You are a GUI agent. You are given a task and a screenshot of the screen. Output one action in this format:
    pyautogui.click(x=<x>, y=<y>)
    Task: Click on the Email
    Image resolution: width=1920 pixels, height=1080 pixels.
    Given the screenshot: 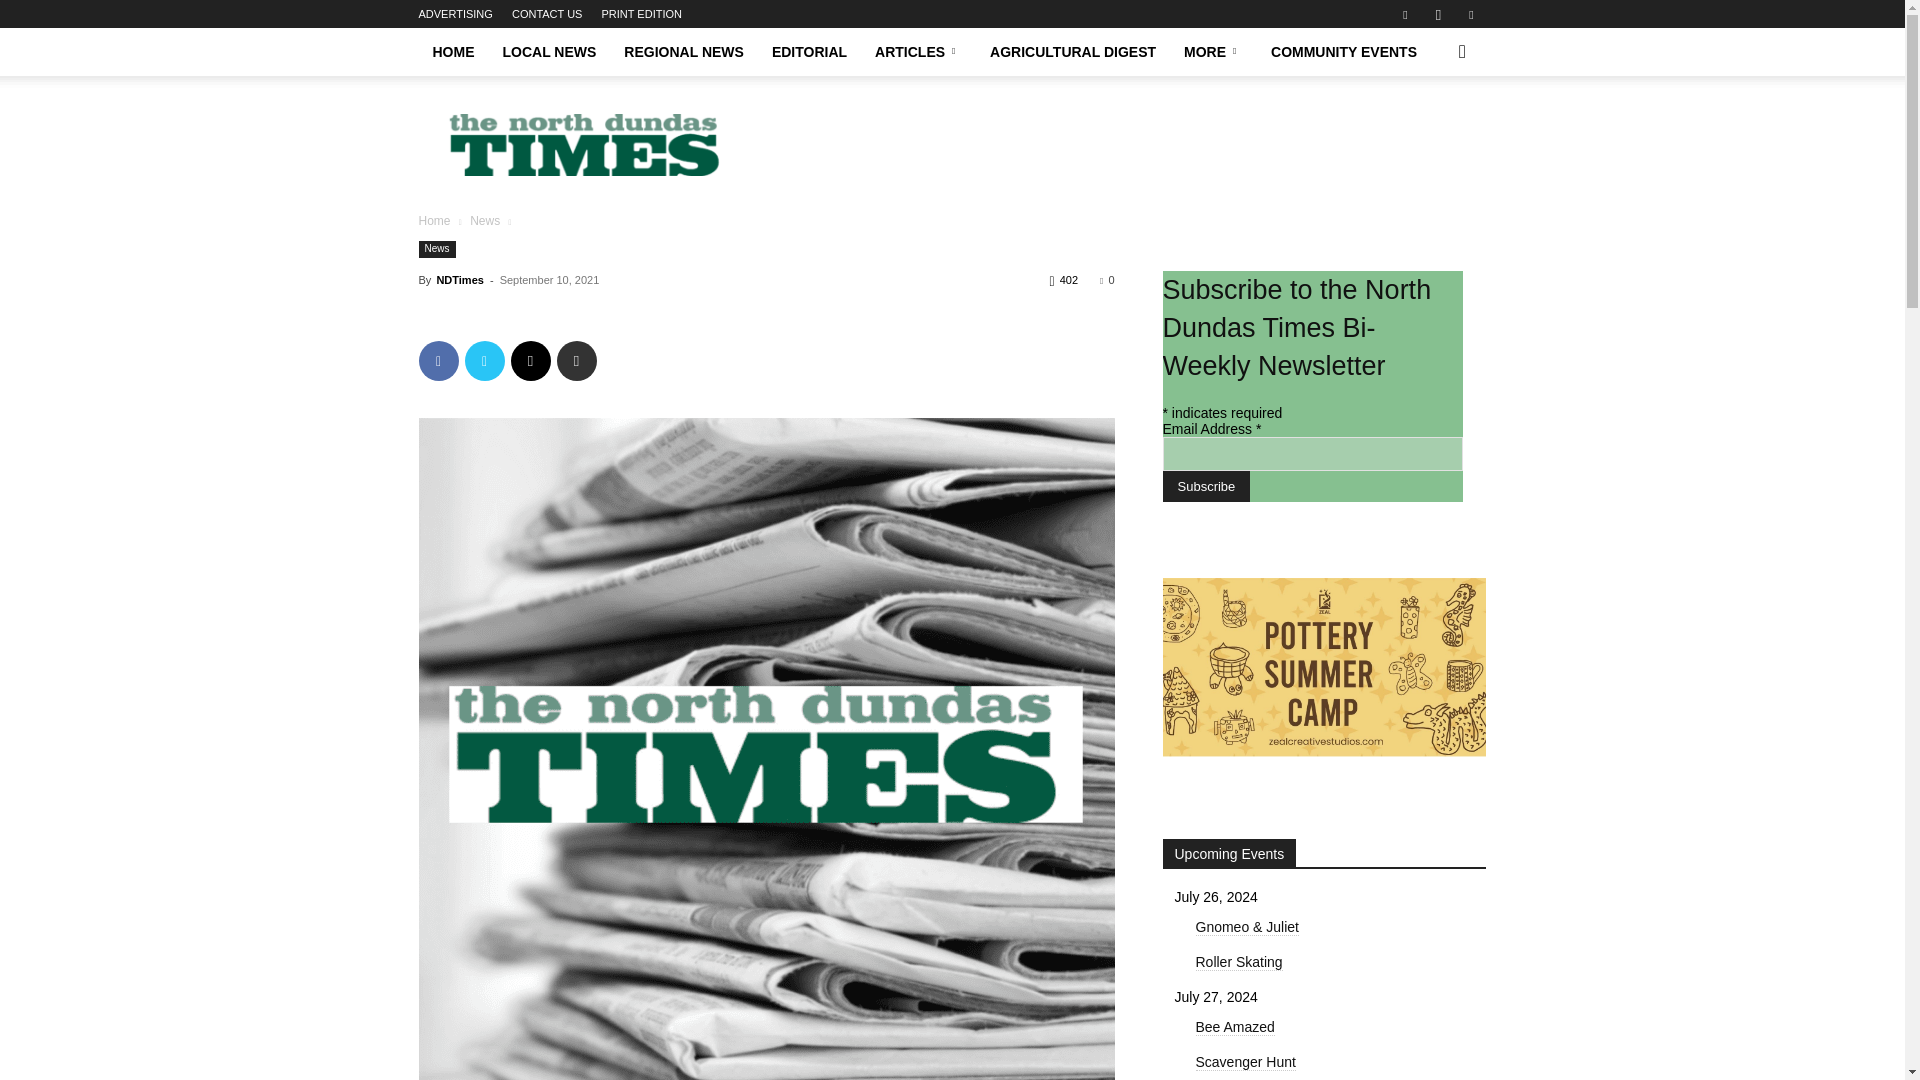 What is the action you would take?
    pyautogui.click(x=530, y=361)
    